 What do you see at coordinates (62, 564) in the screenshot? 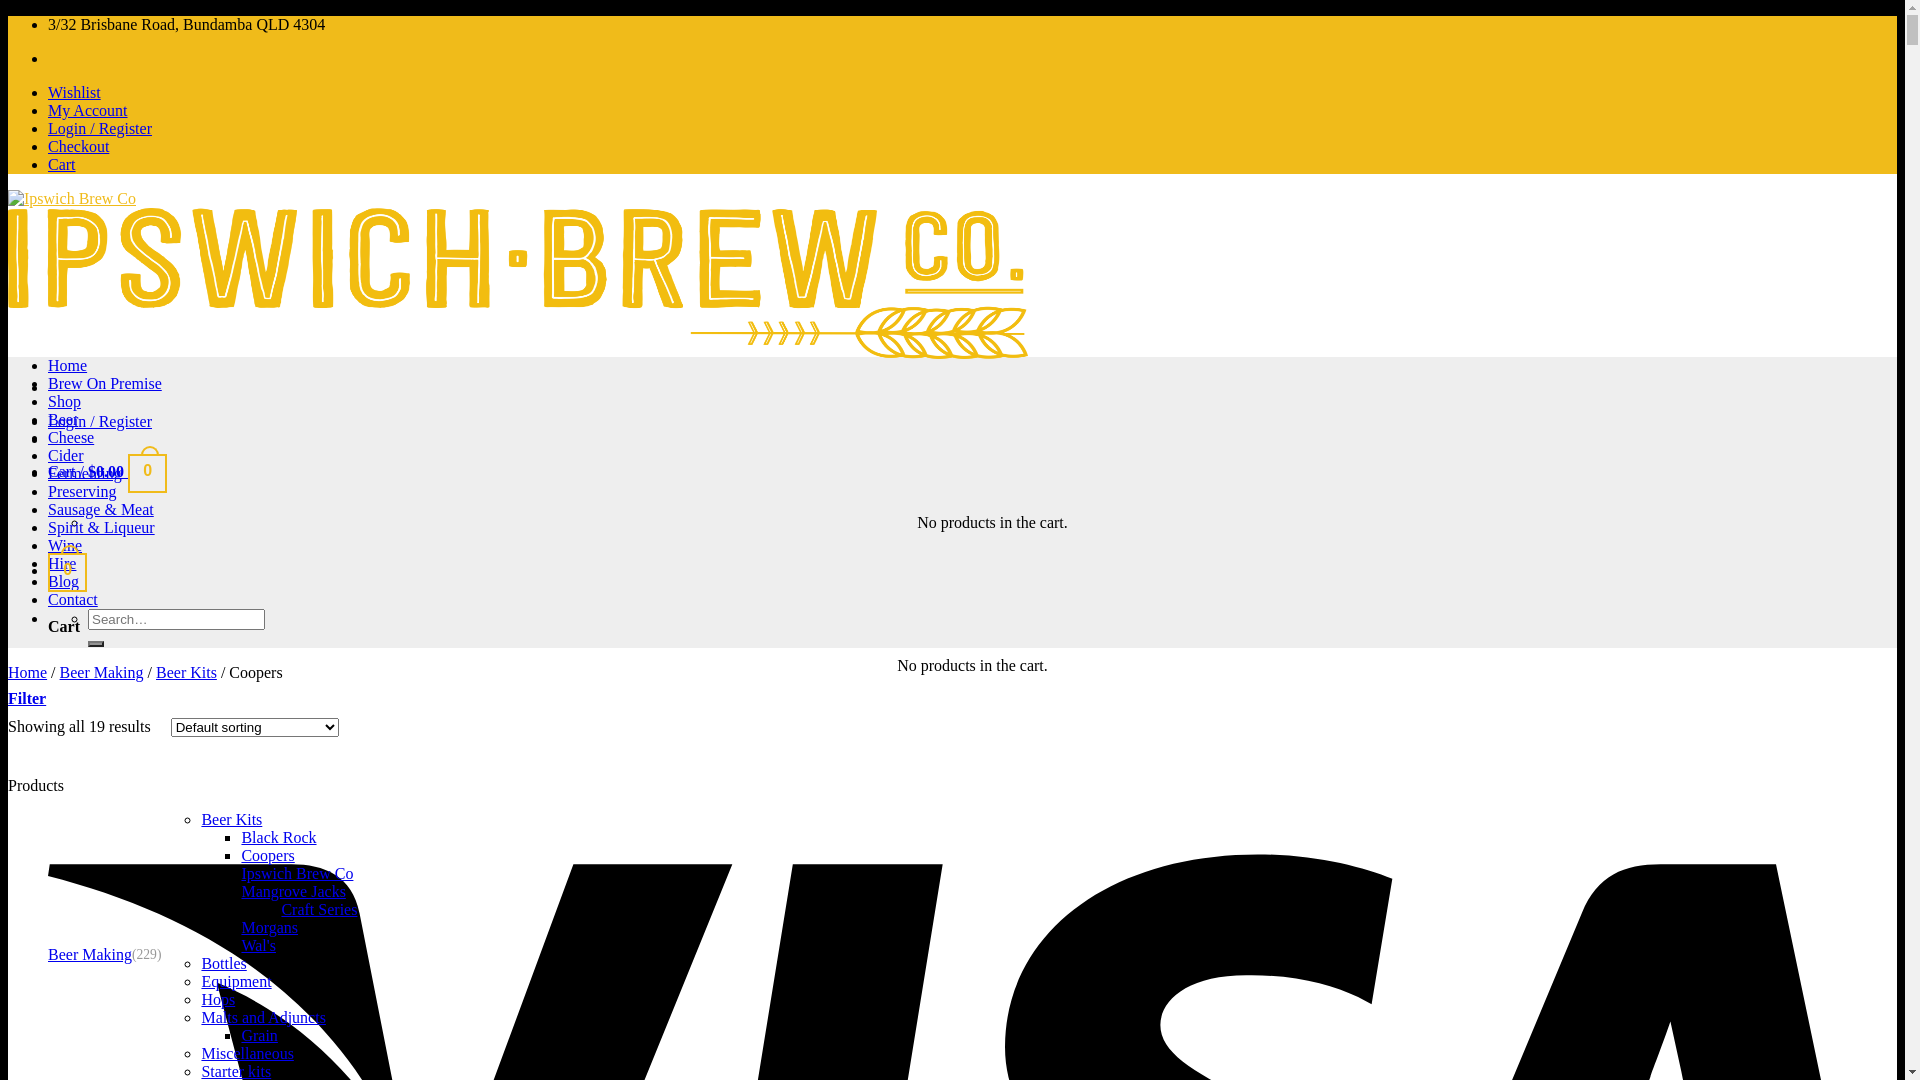
I see `Hire` at bounding box center [62, 564].